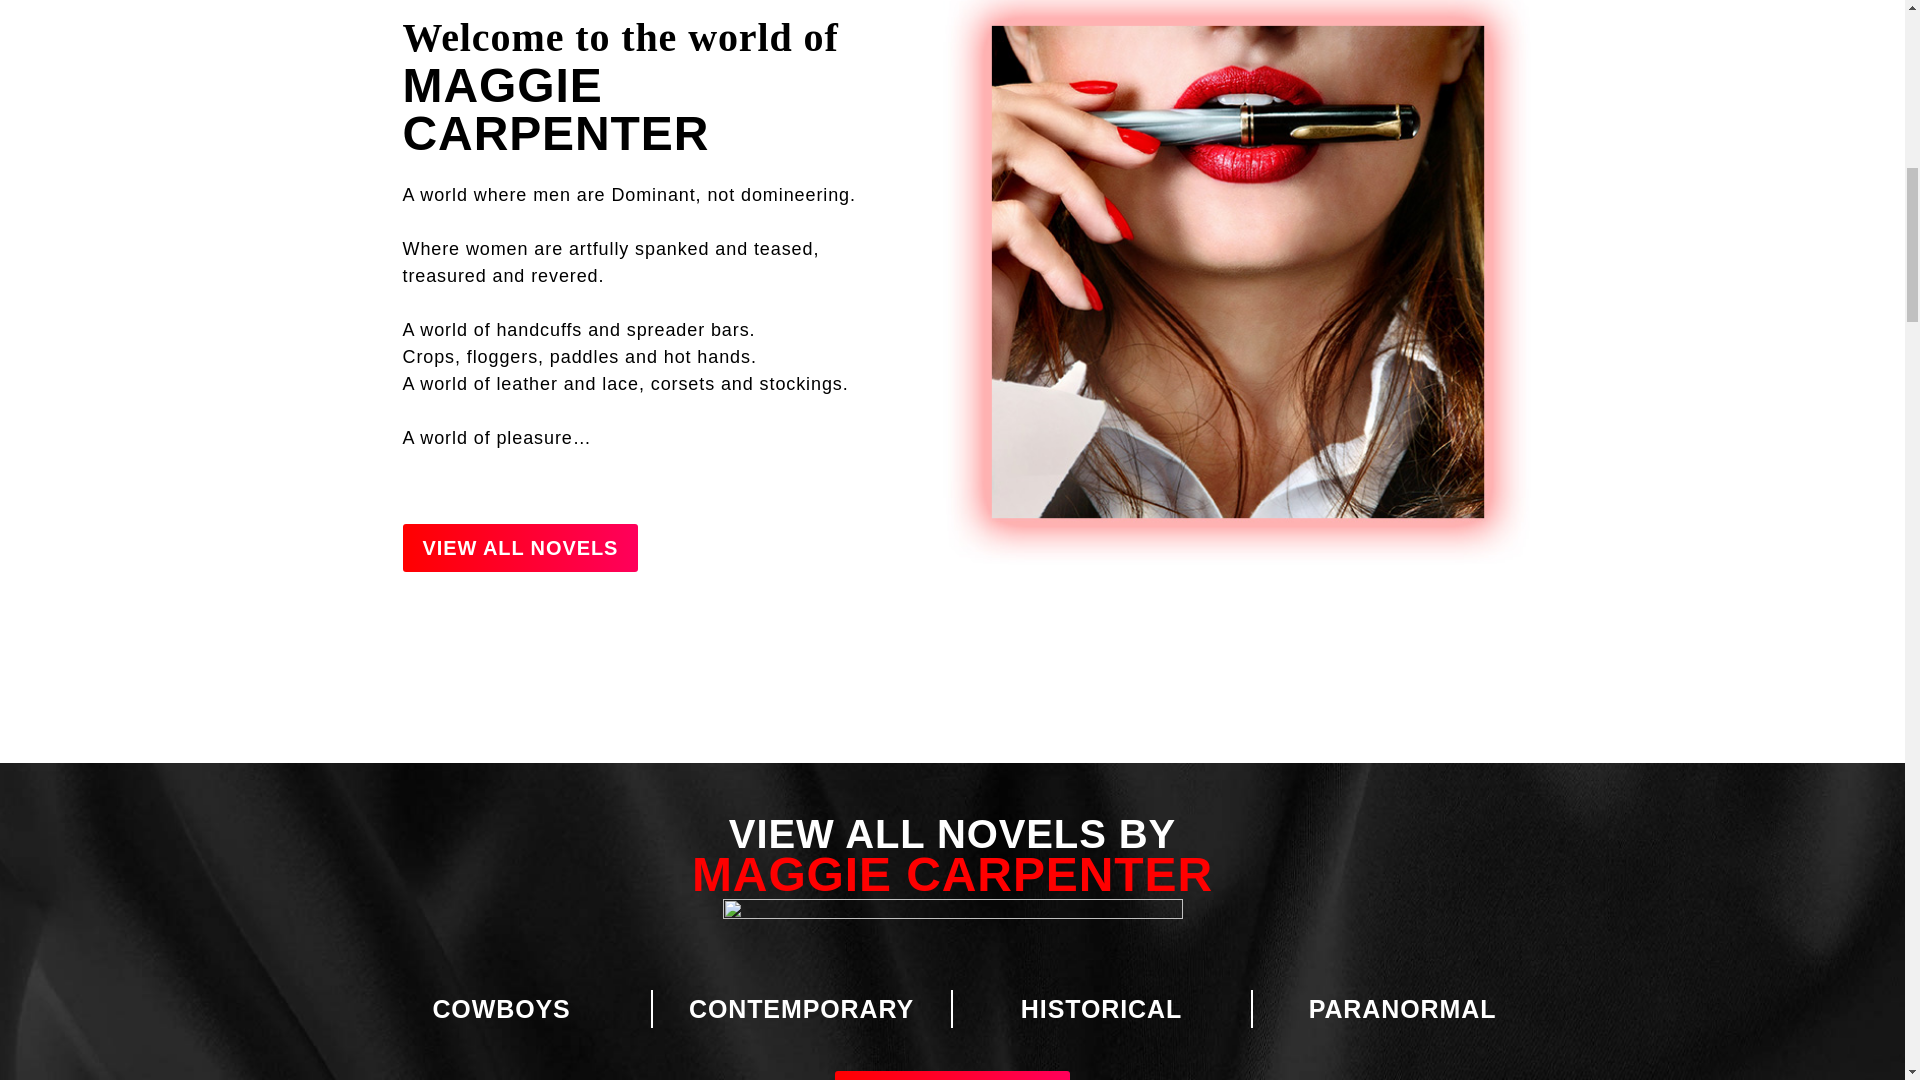 This screenshot has width=1920, height=1080. Describe the element at coordinates (1403, 1008) in the screenshot. I see `PARANORMAL` at that location.